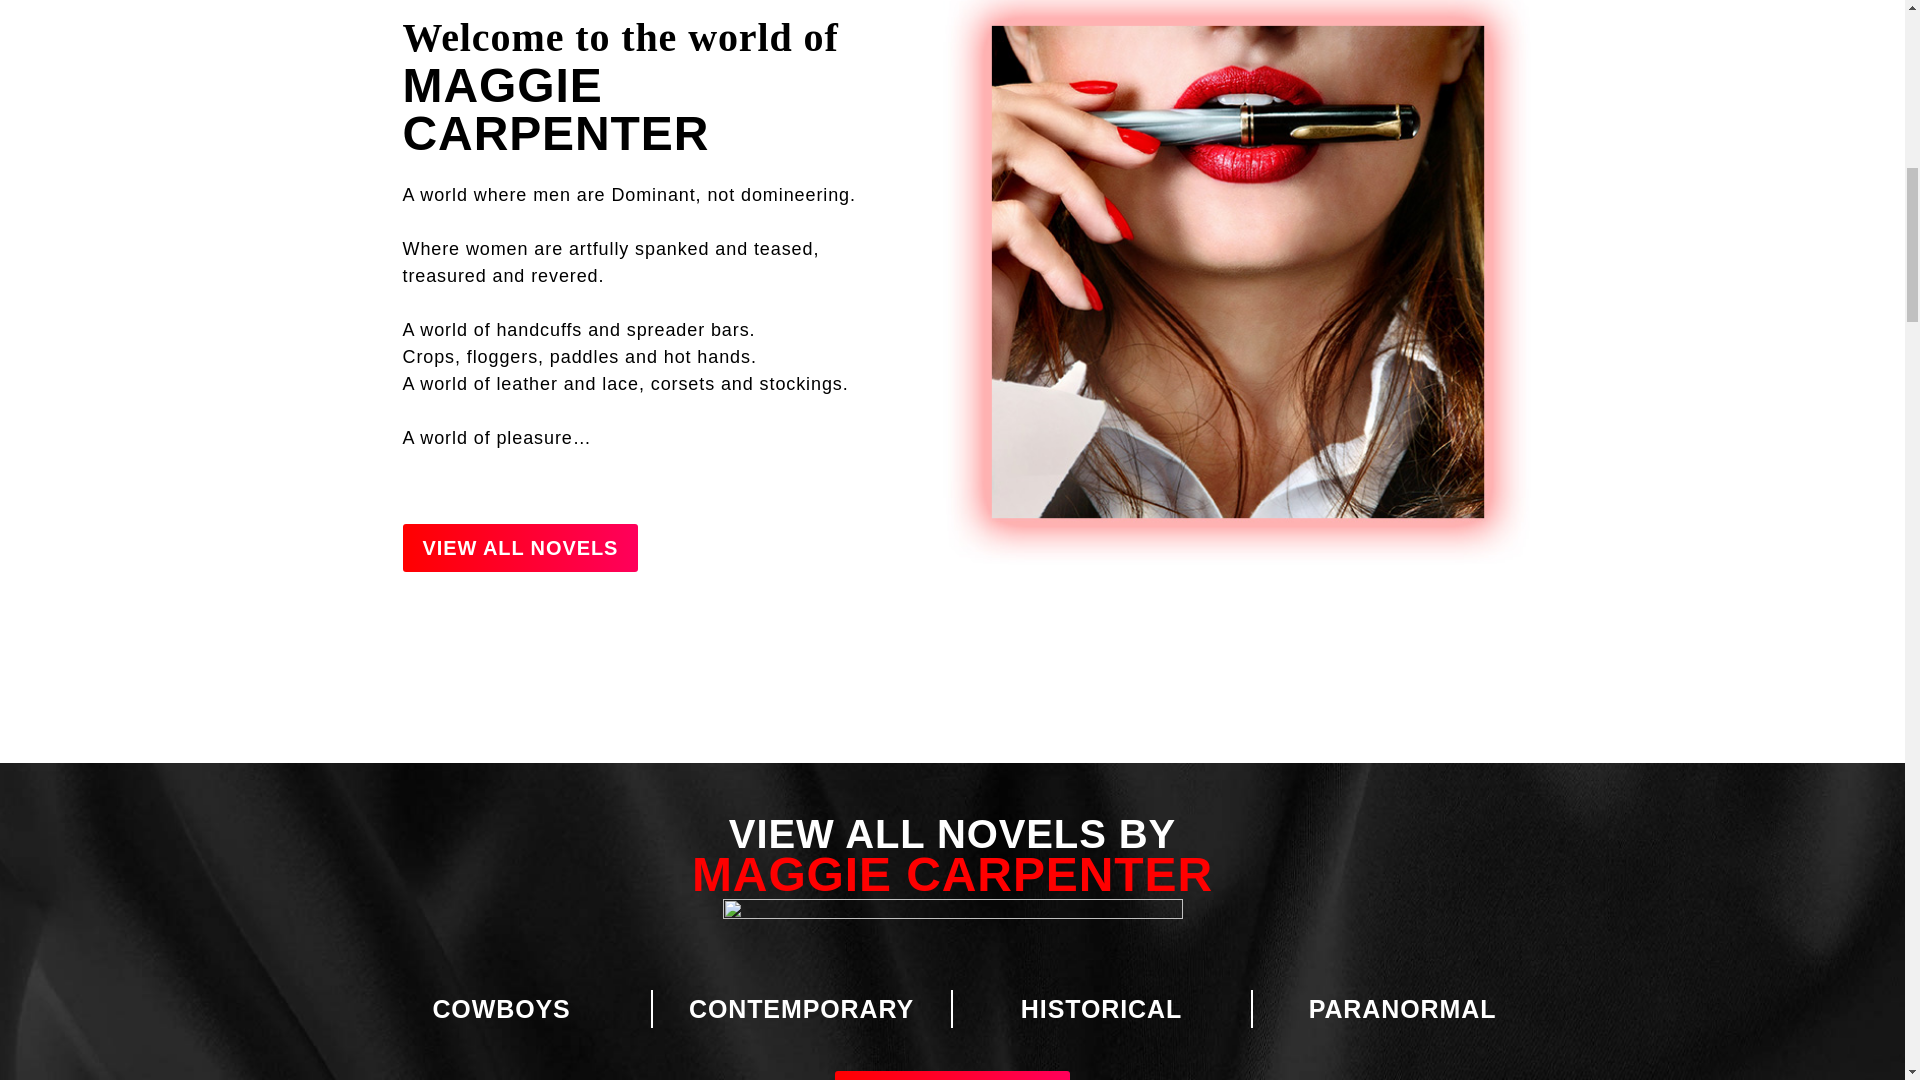 This screenshot has width=1920, height=1080. Describe the element at coordinates (1403, 1008) in the screenshot. I see `PARANORMAL` at that location.